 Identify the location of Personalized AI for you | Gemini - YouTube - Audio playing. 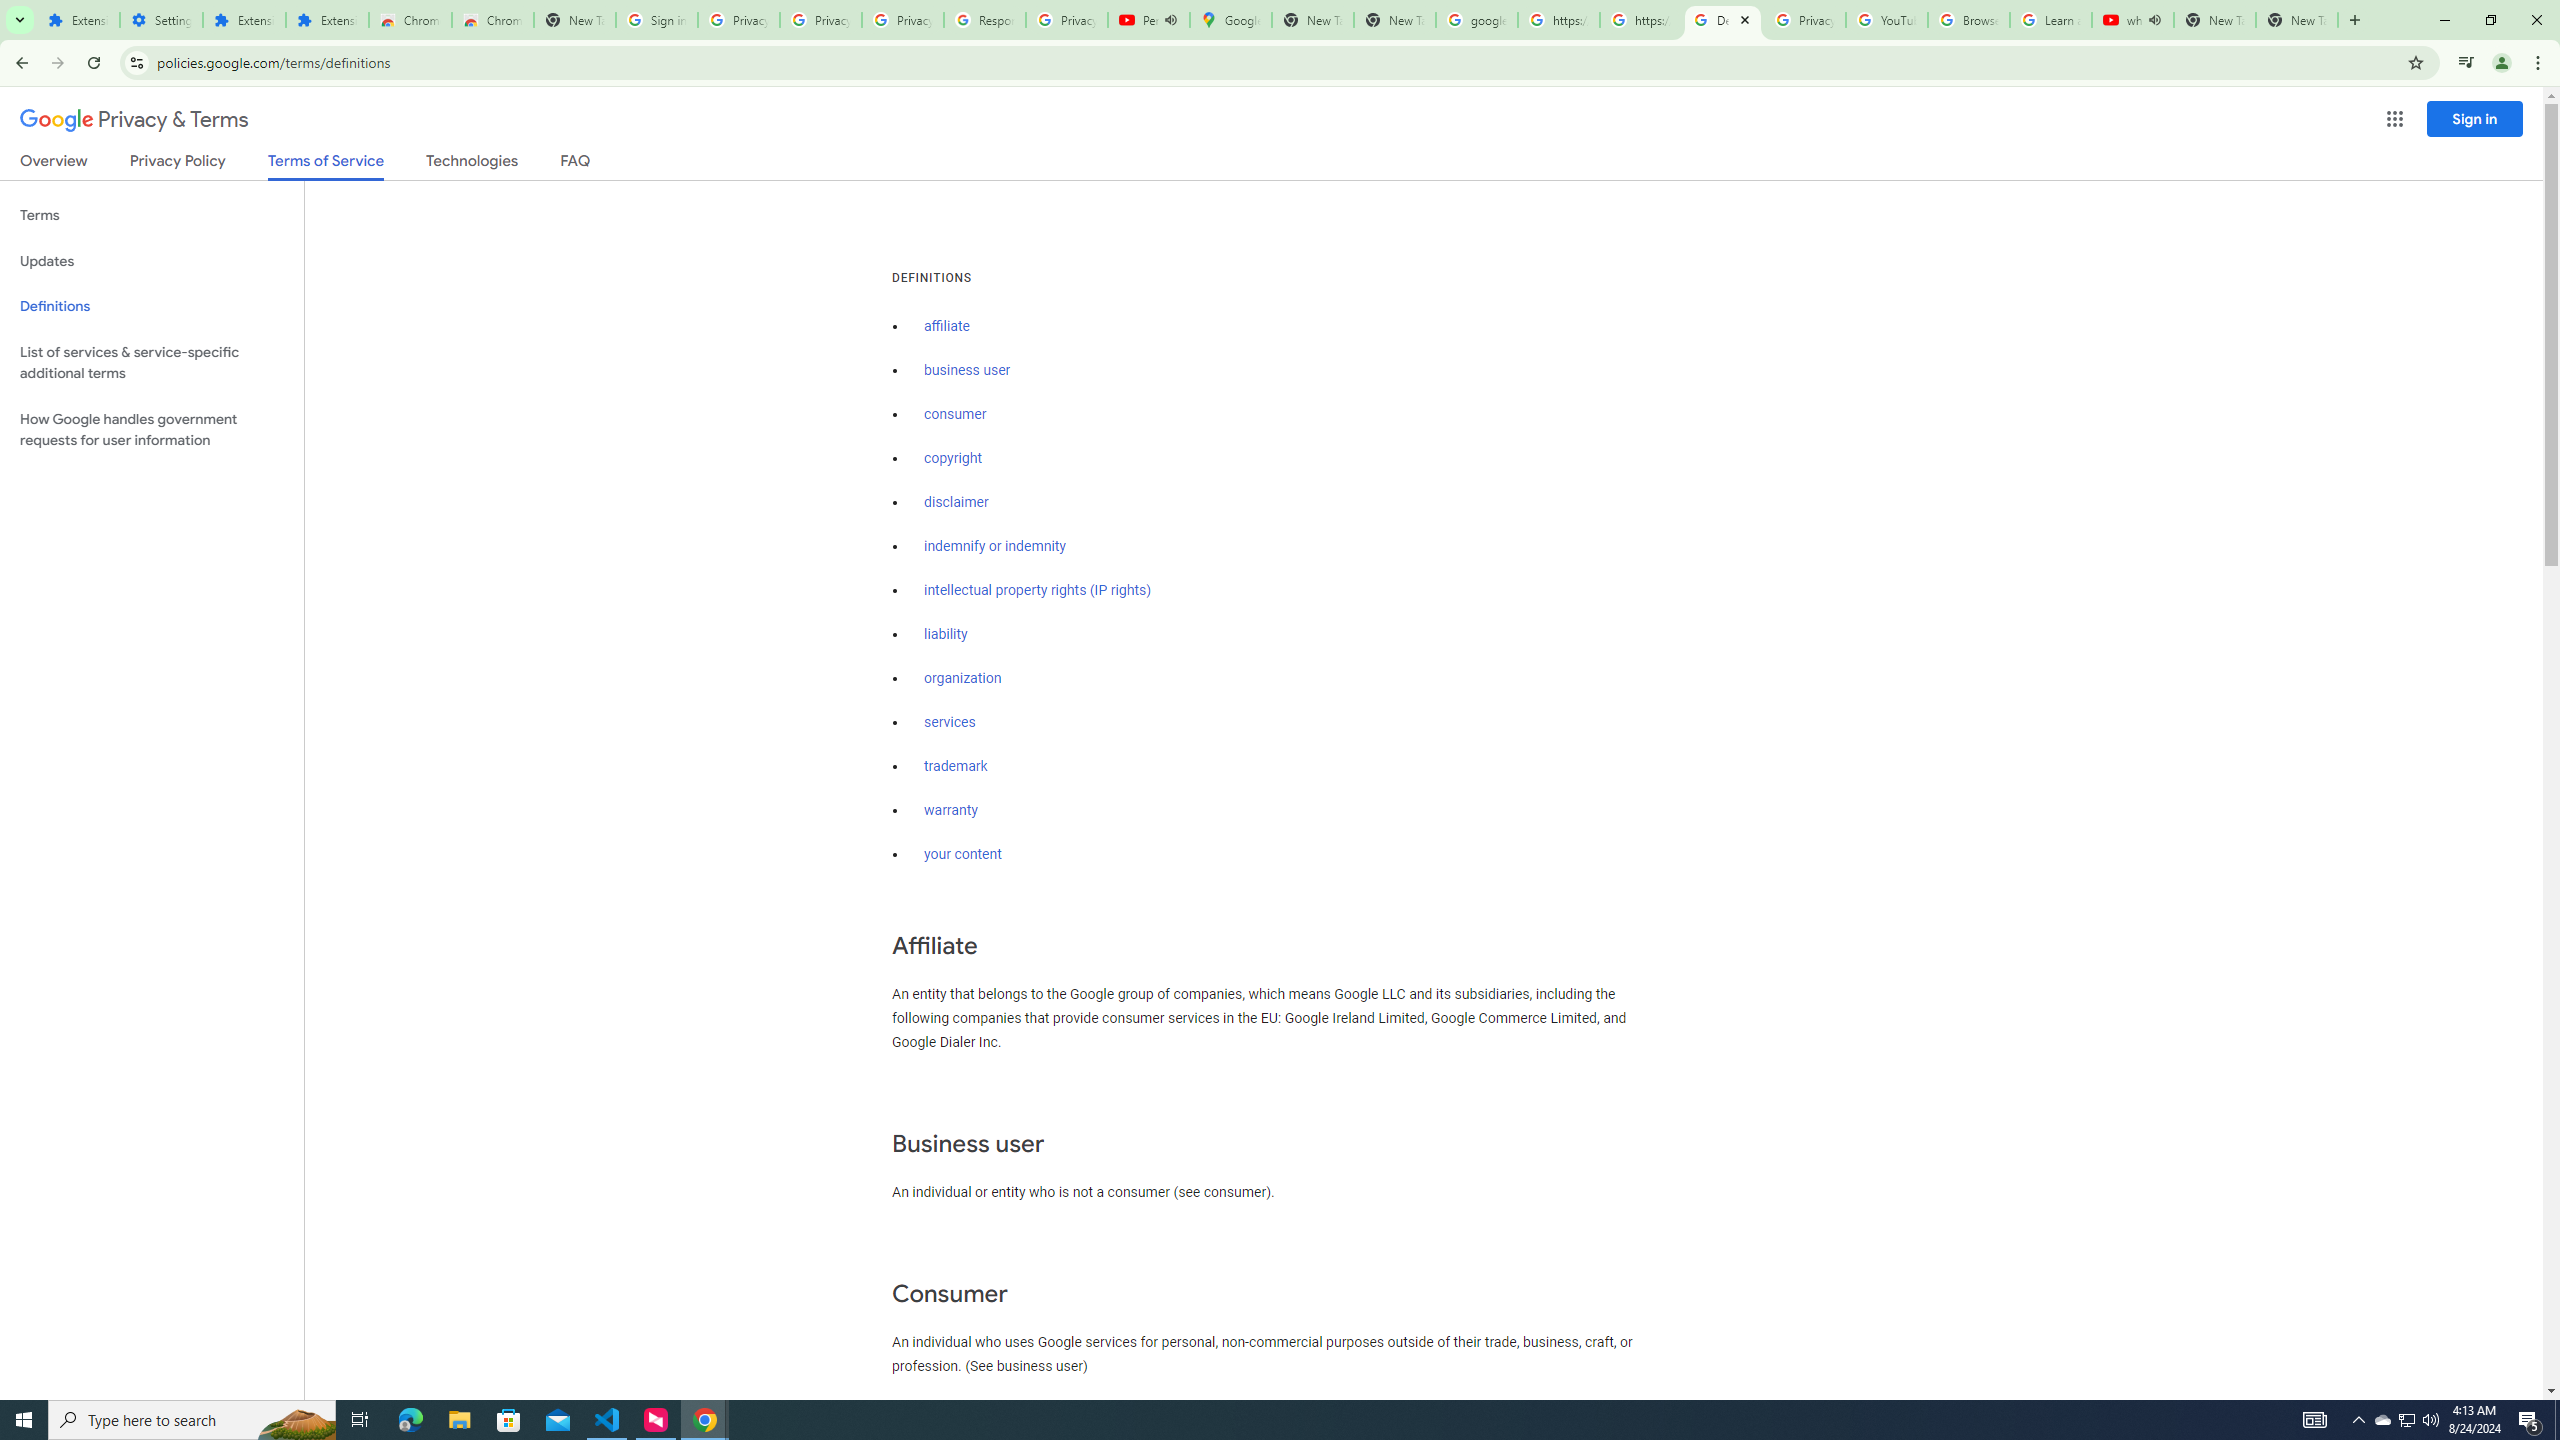
(1148, 20).